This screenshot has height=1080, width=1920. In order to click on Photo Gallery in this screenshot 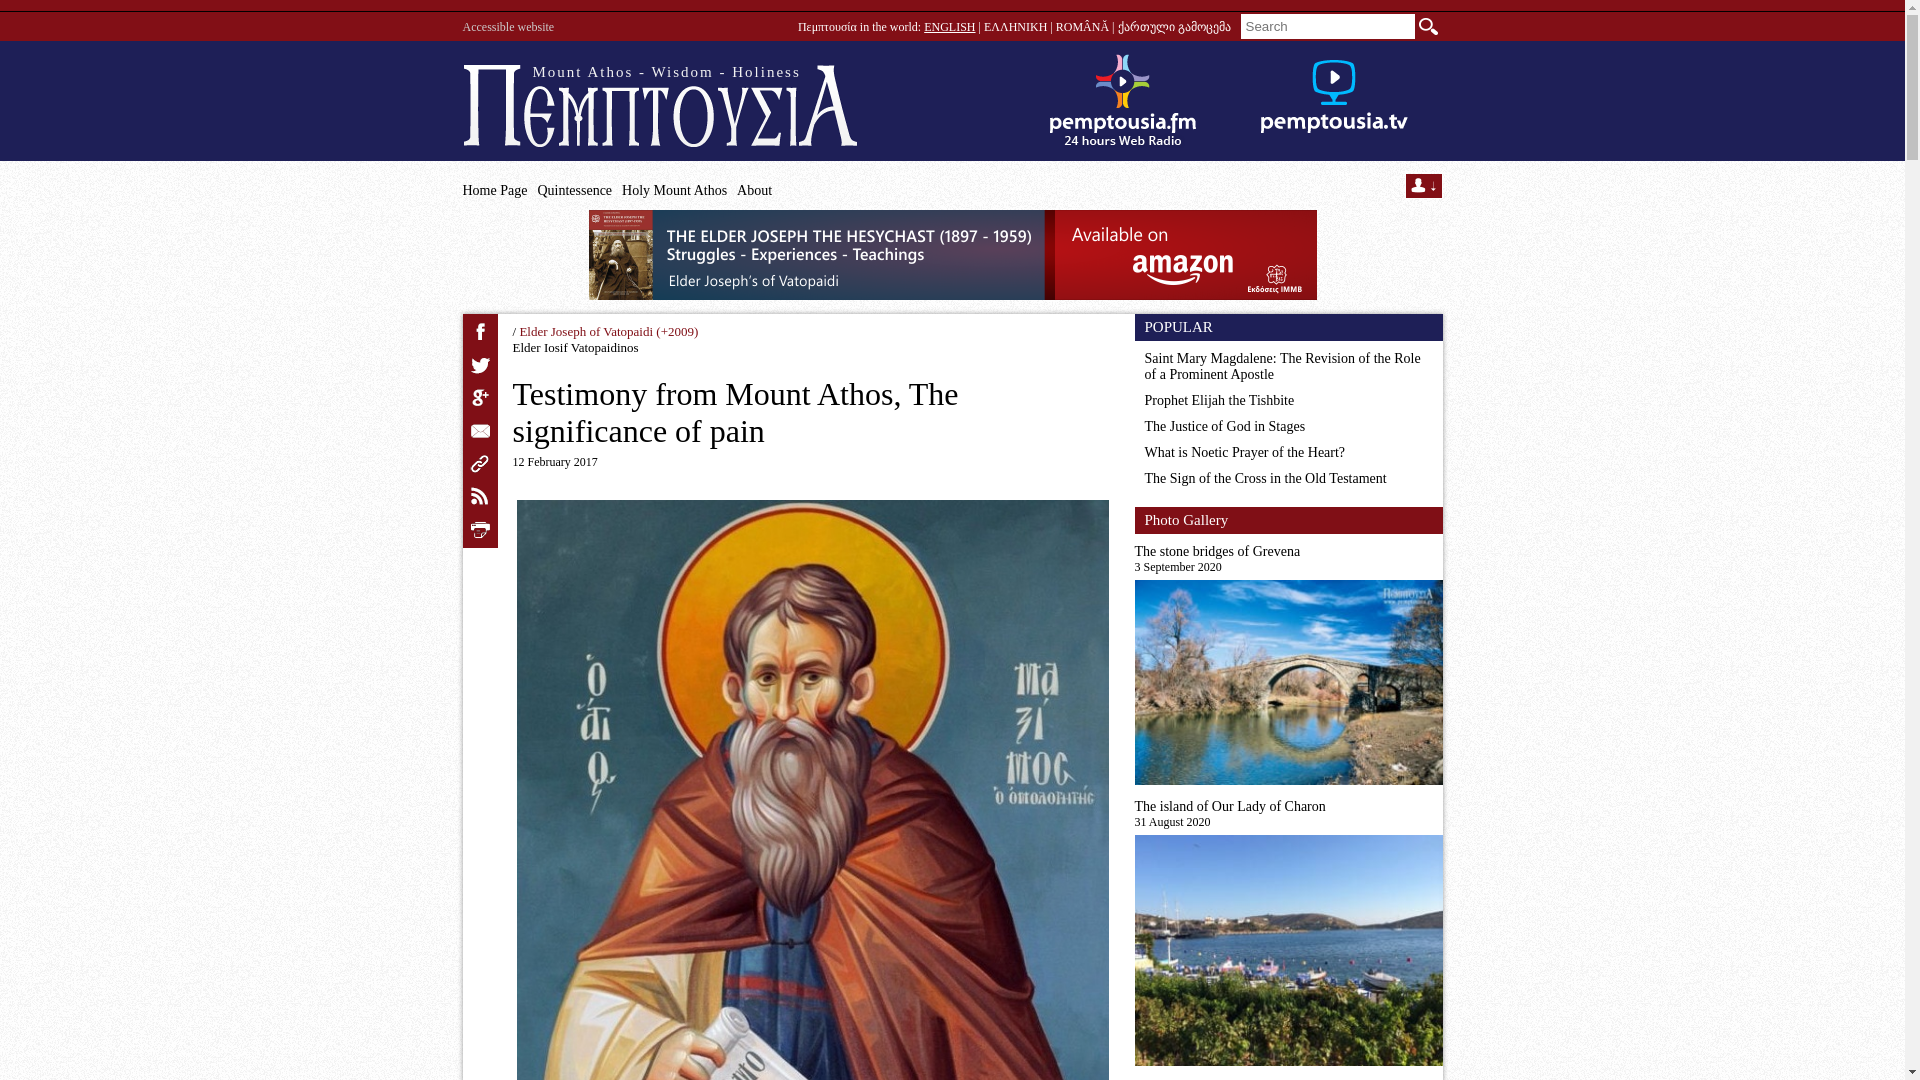, I will do `click(1186, 520)`.